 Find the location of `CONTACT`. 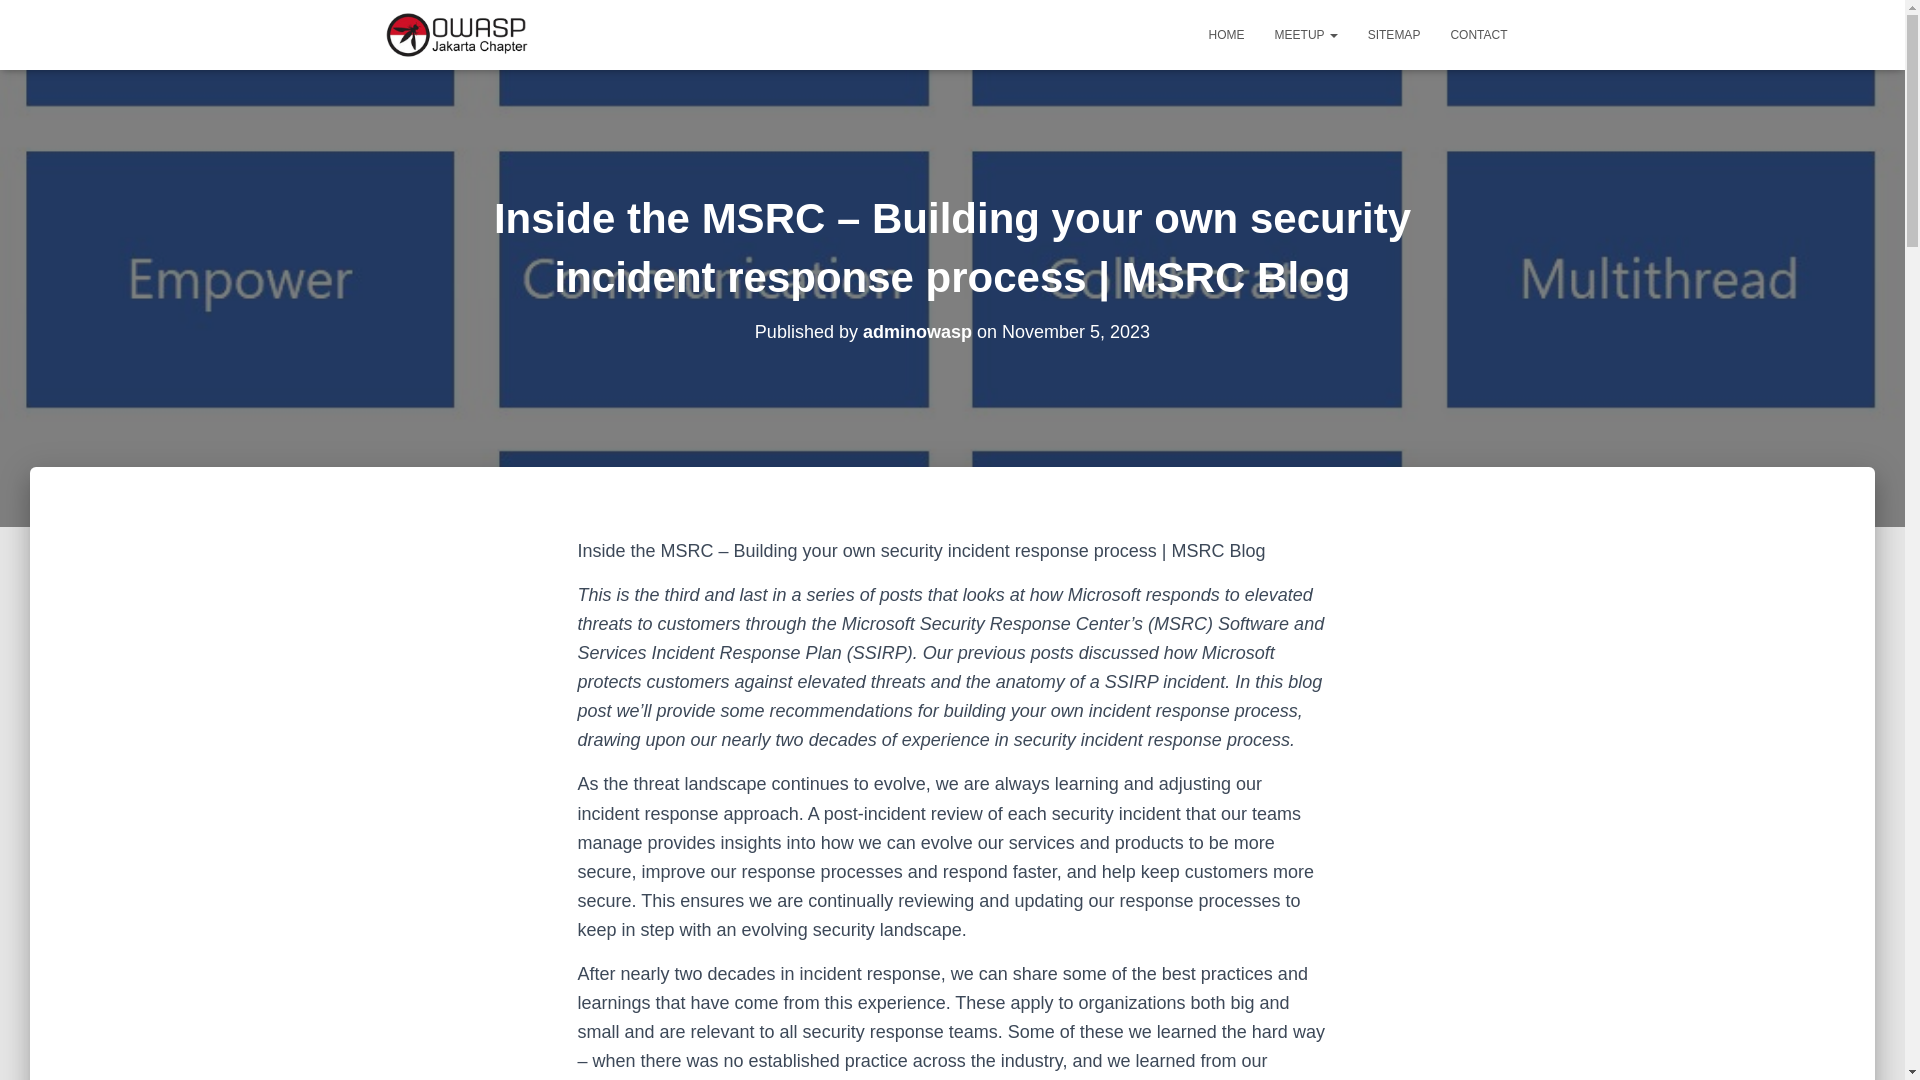

CONTACT is located at coordinates (1478, 34).